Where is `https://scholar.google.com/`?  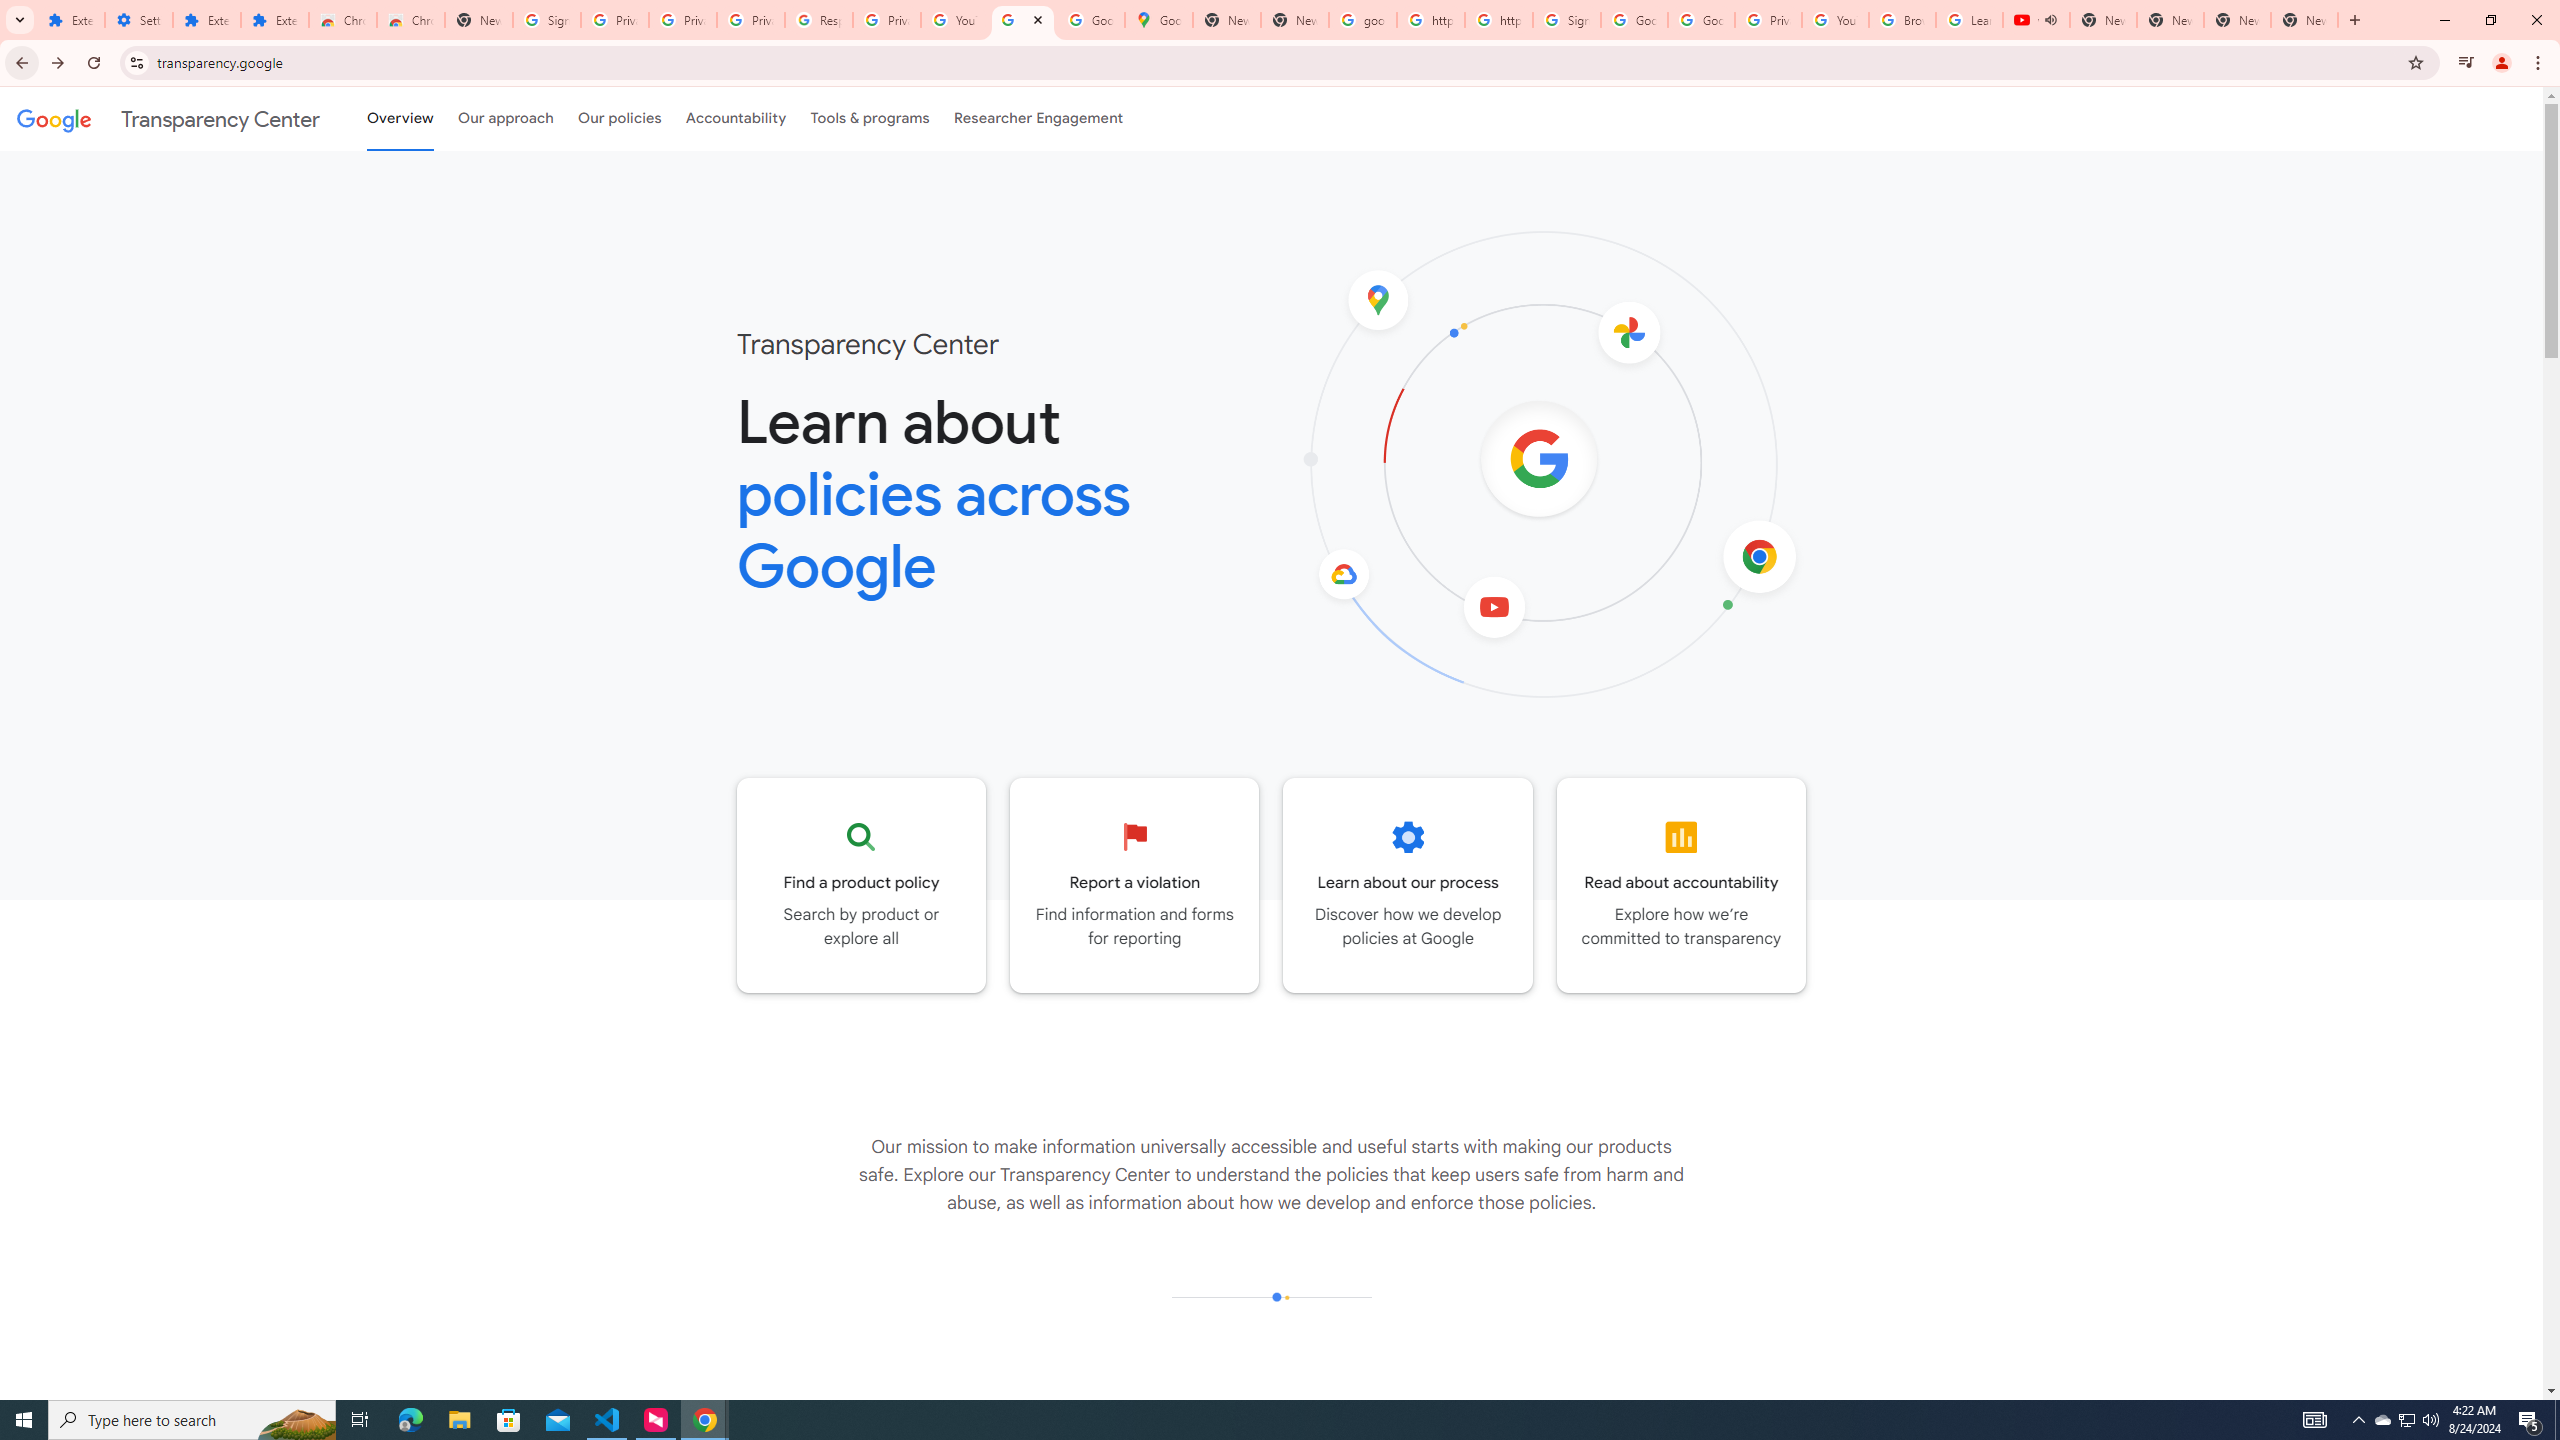
https://scholar.google.com/ is located at coordinates (1498, 20).